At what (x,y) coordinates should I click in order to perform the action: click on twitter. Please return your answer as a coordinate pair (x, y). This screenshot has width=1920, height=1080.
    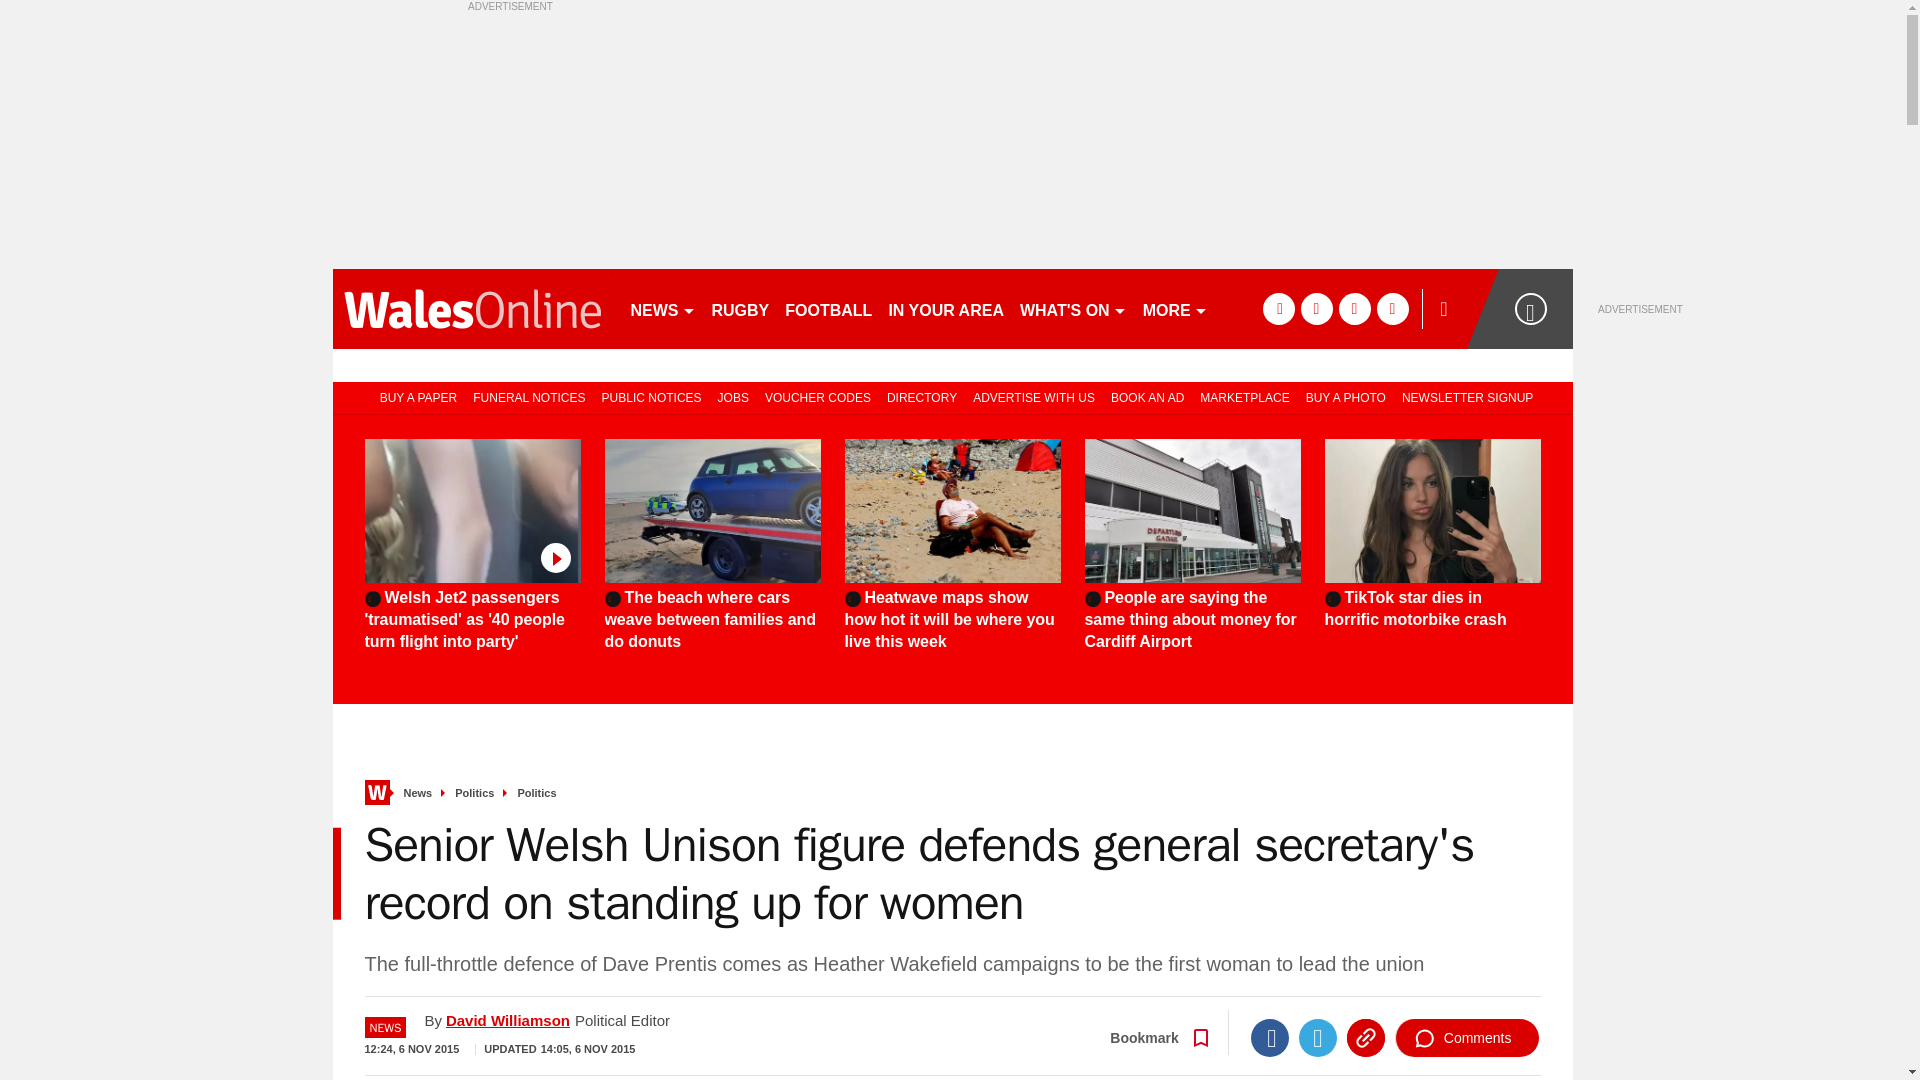
    Looking at the image, I should click on (1316, 308).